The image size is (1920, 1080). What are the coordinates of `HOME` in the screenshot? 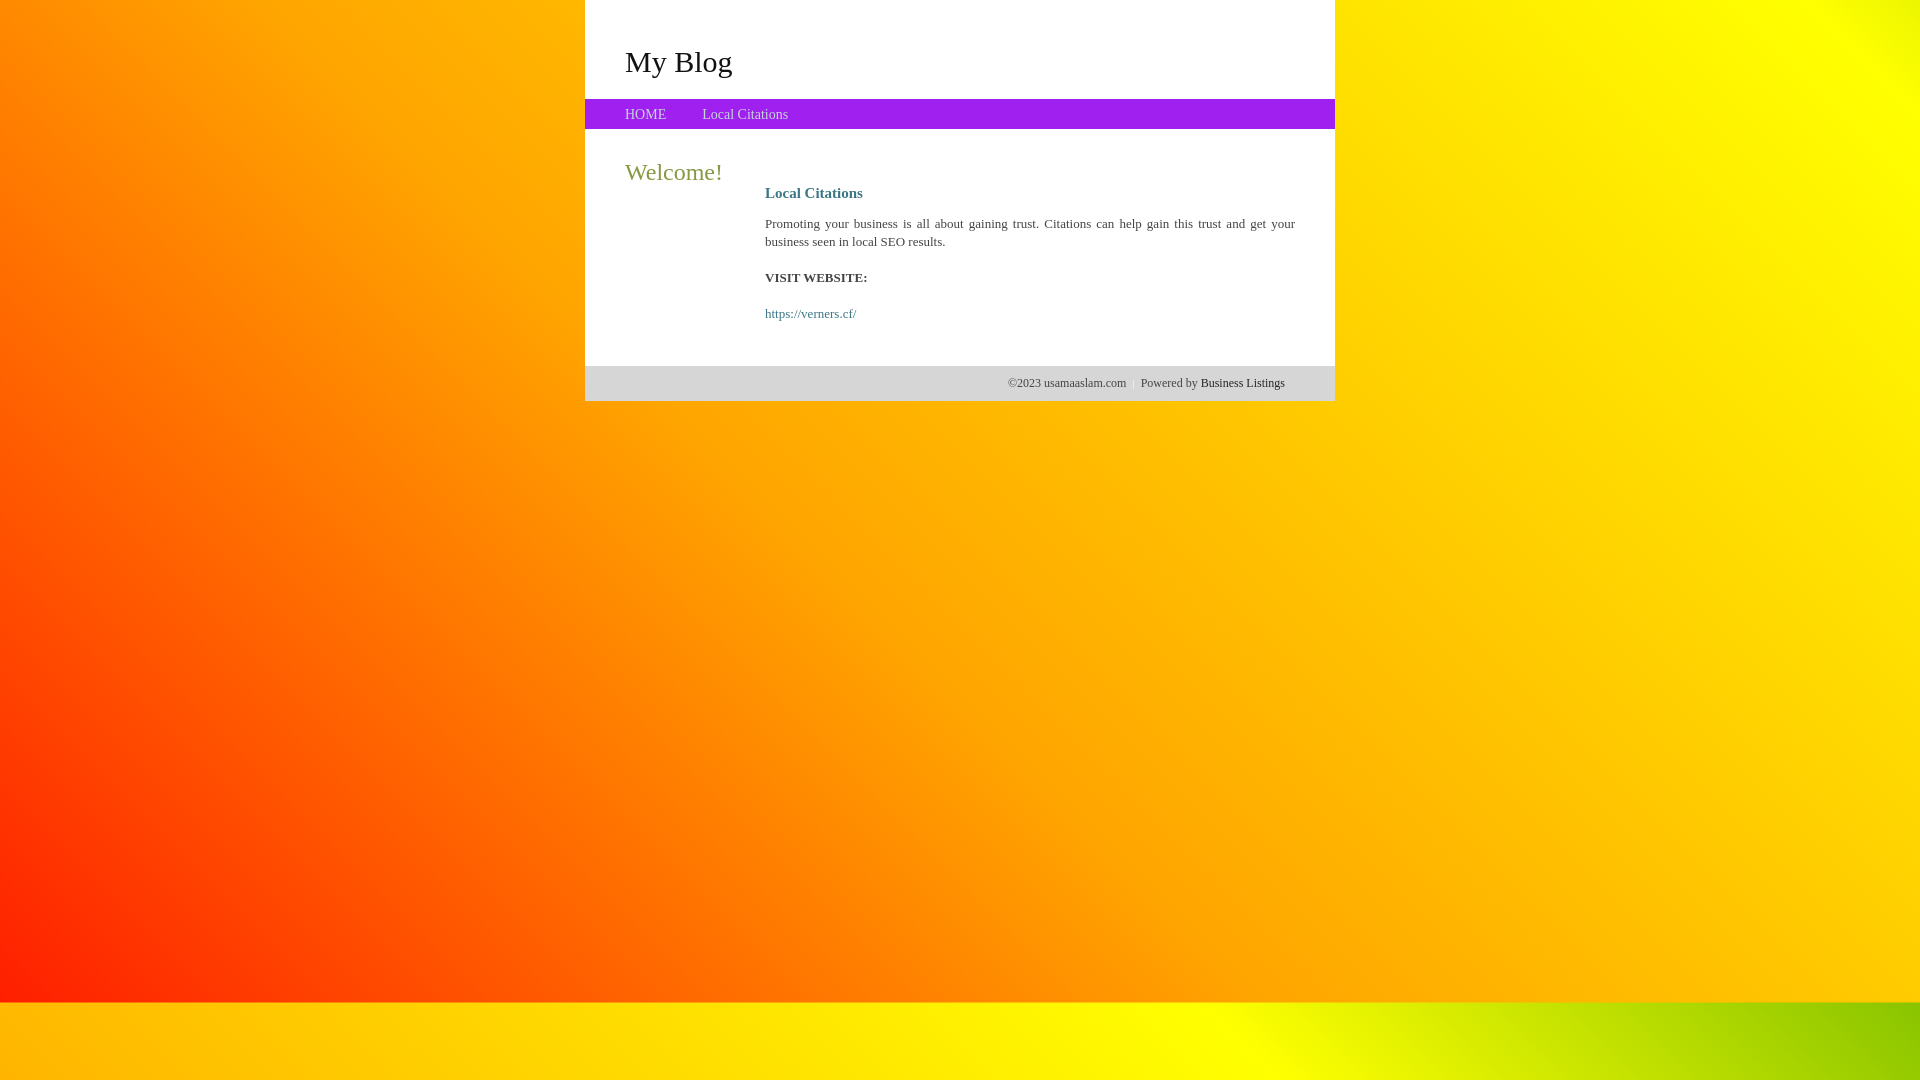 It's located at (646, 114).